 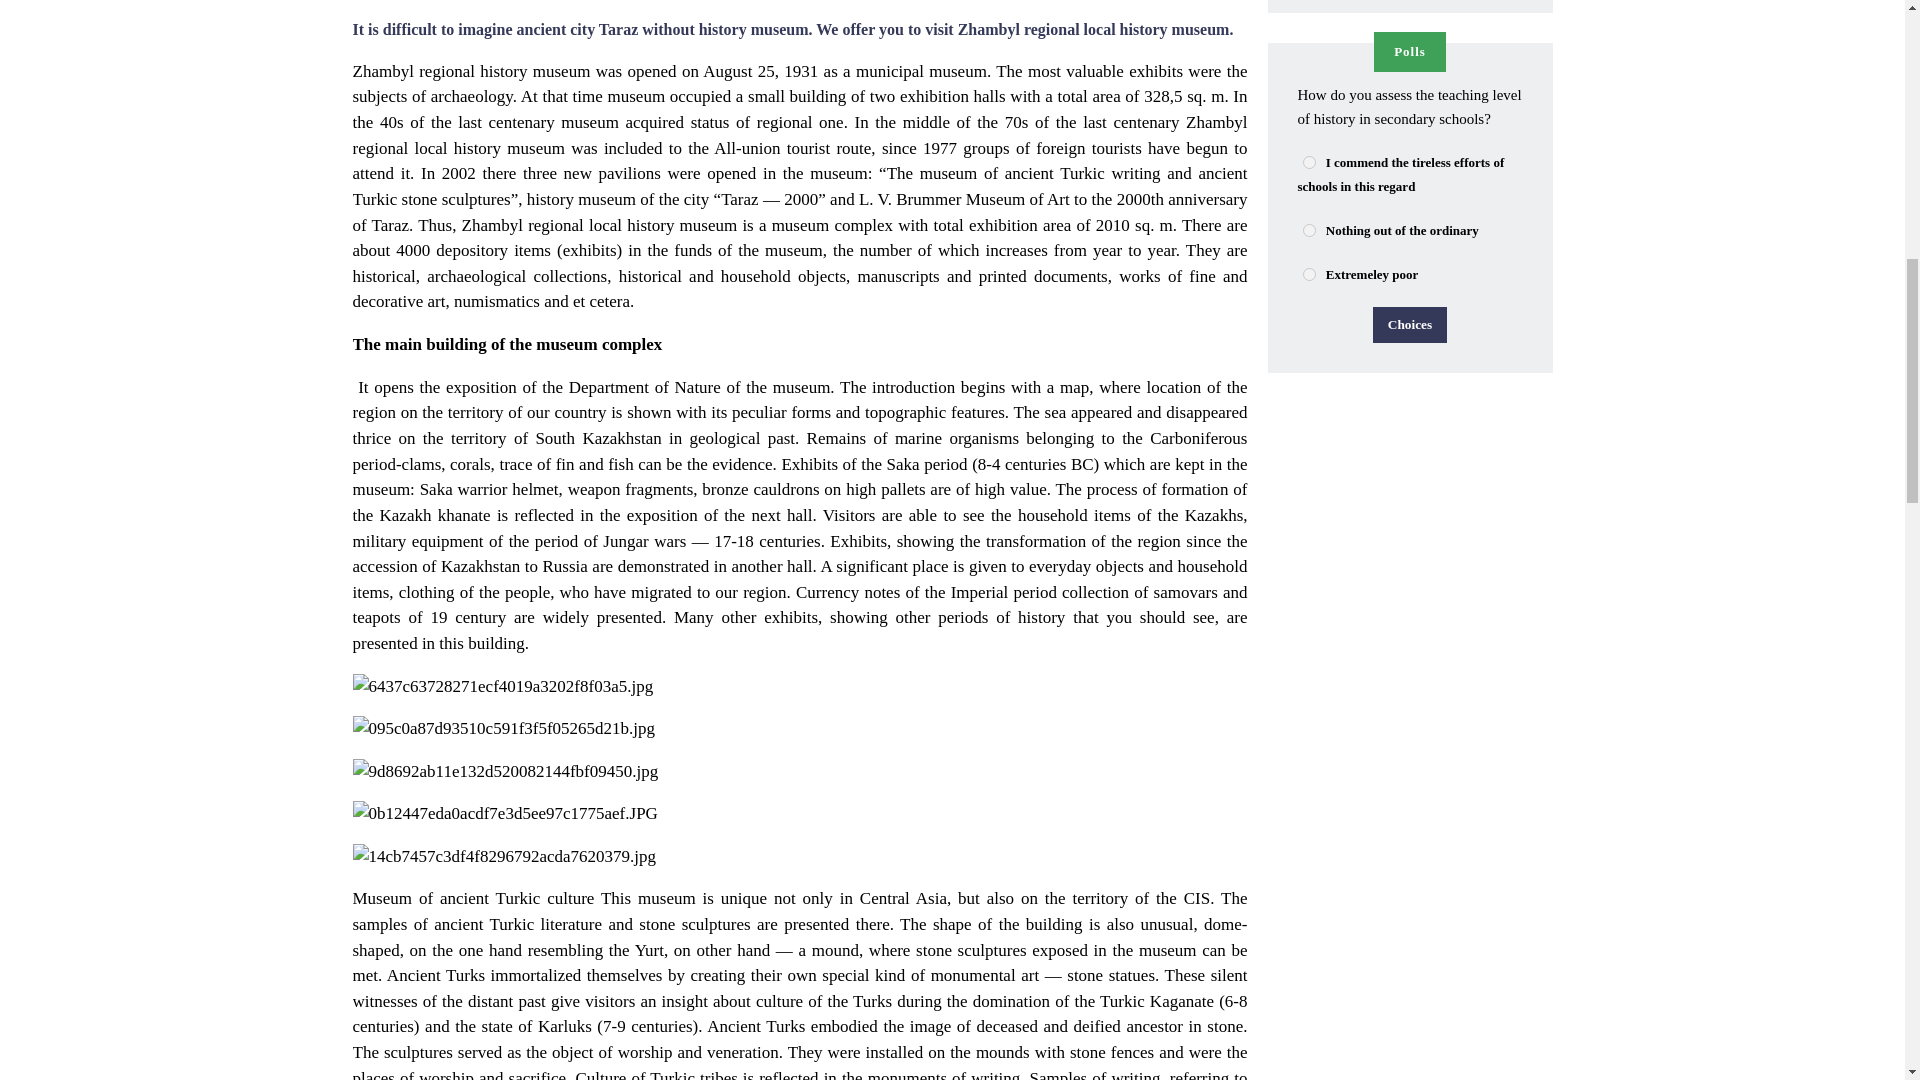 What do you see at coordinates (1308, 162) in the screenshot?
I see `448` at bounding box center [1308, 162].